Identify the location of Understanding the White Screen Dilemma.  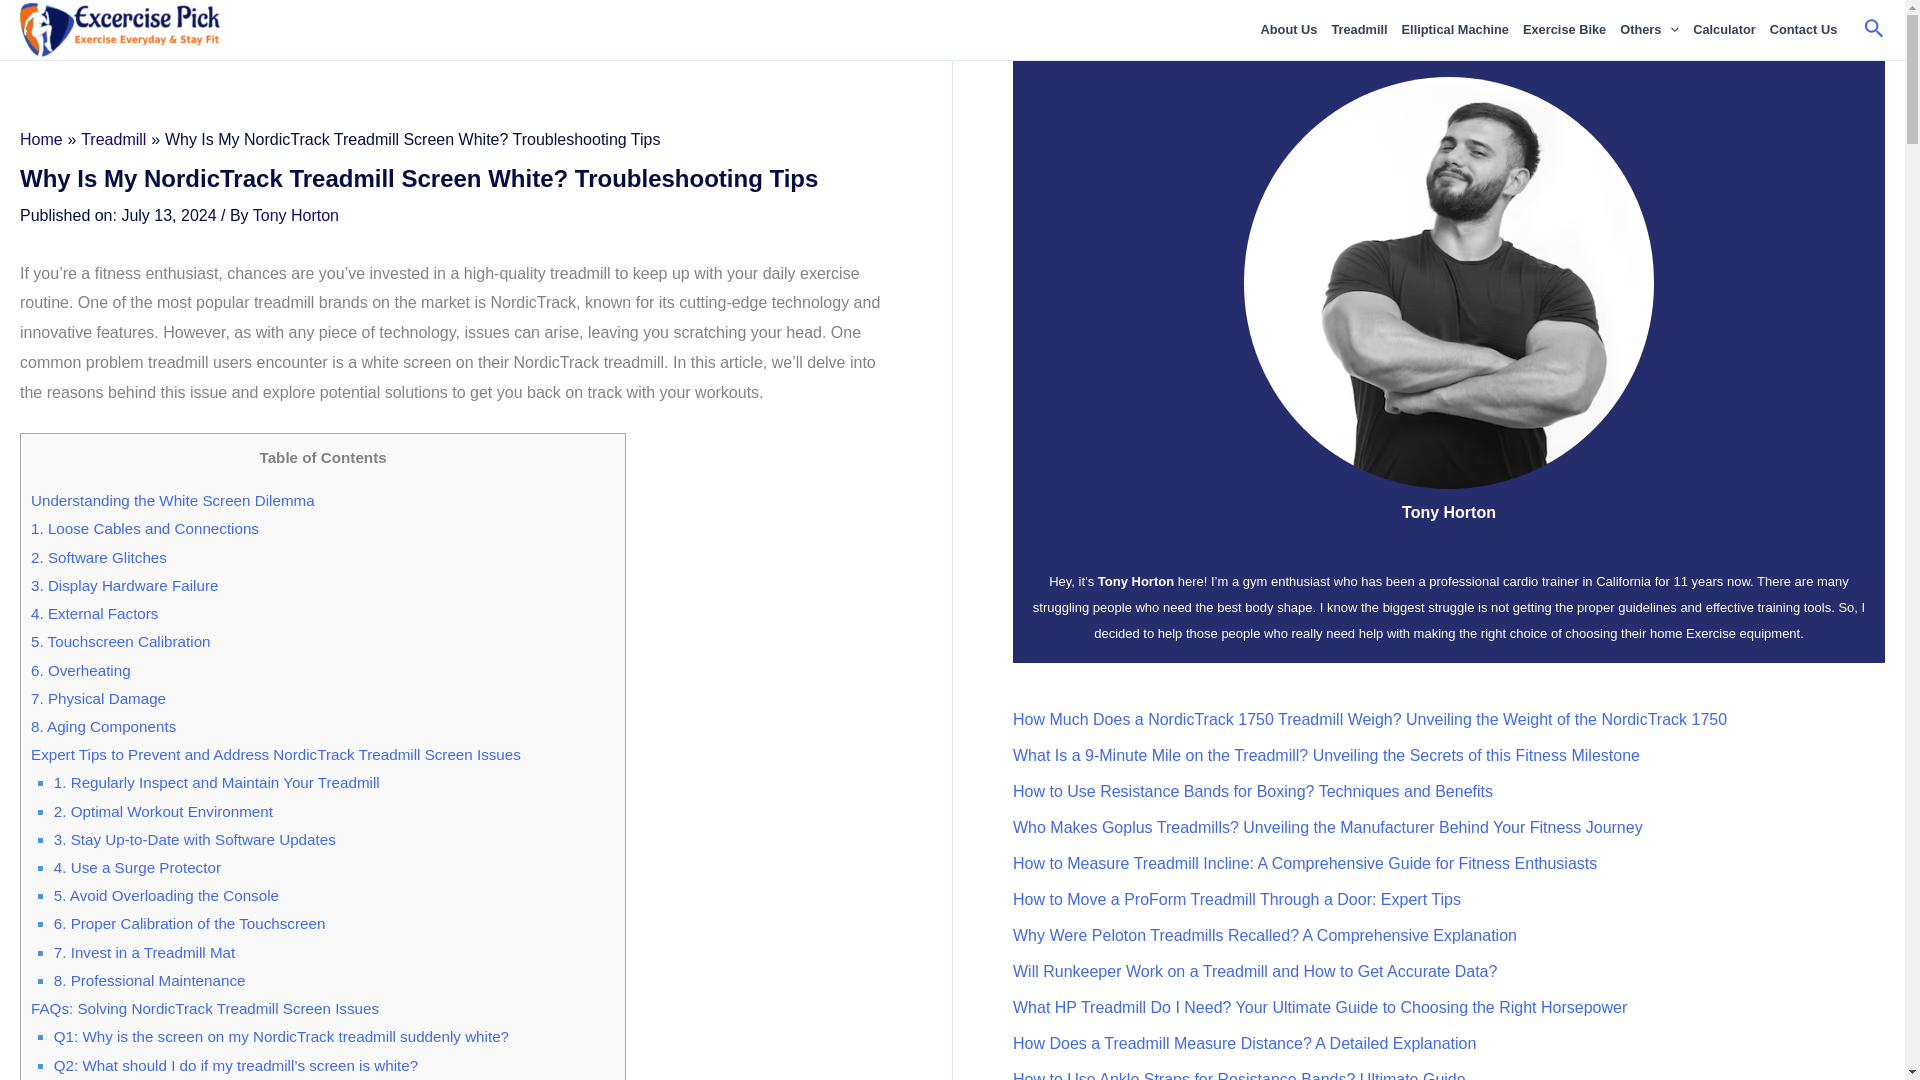
(172, 500).